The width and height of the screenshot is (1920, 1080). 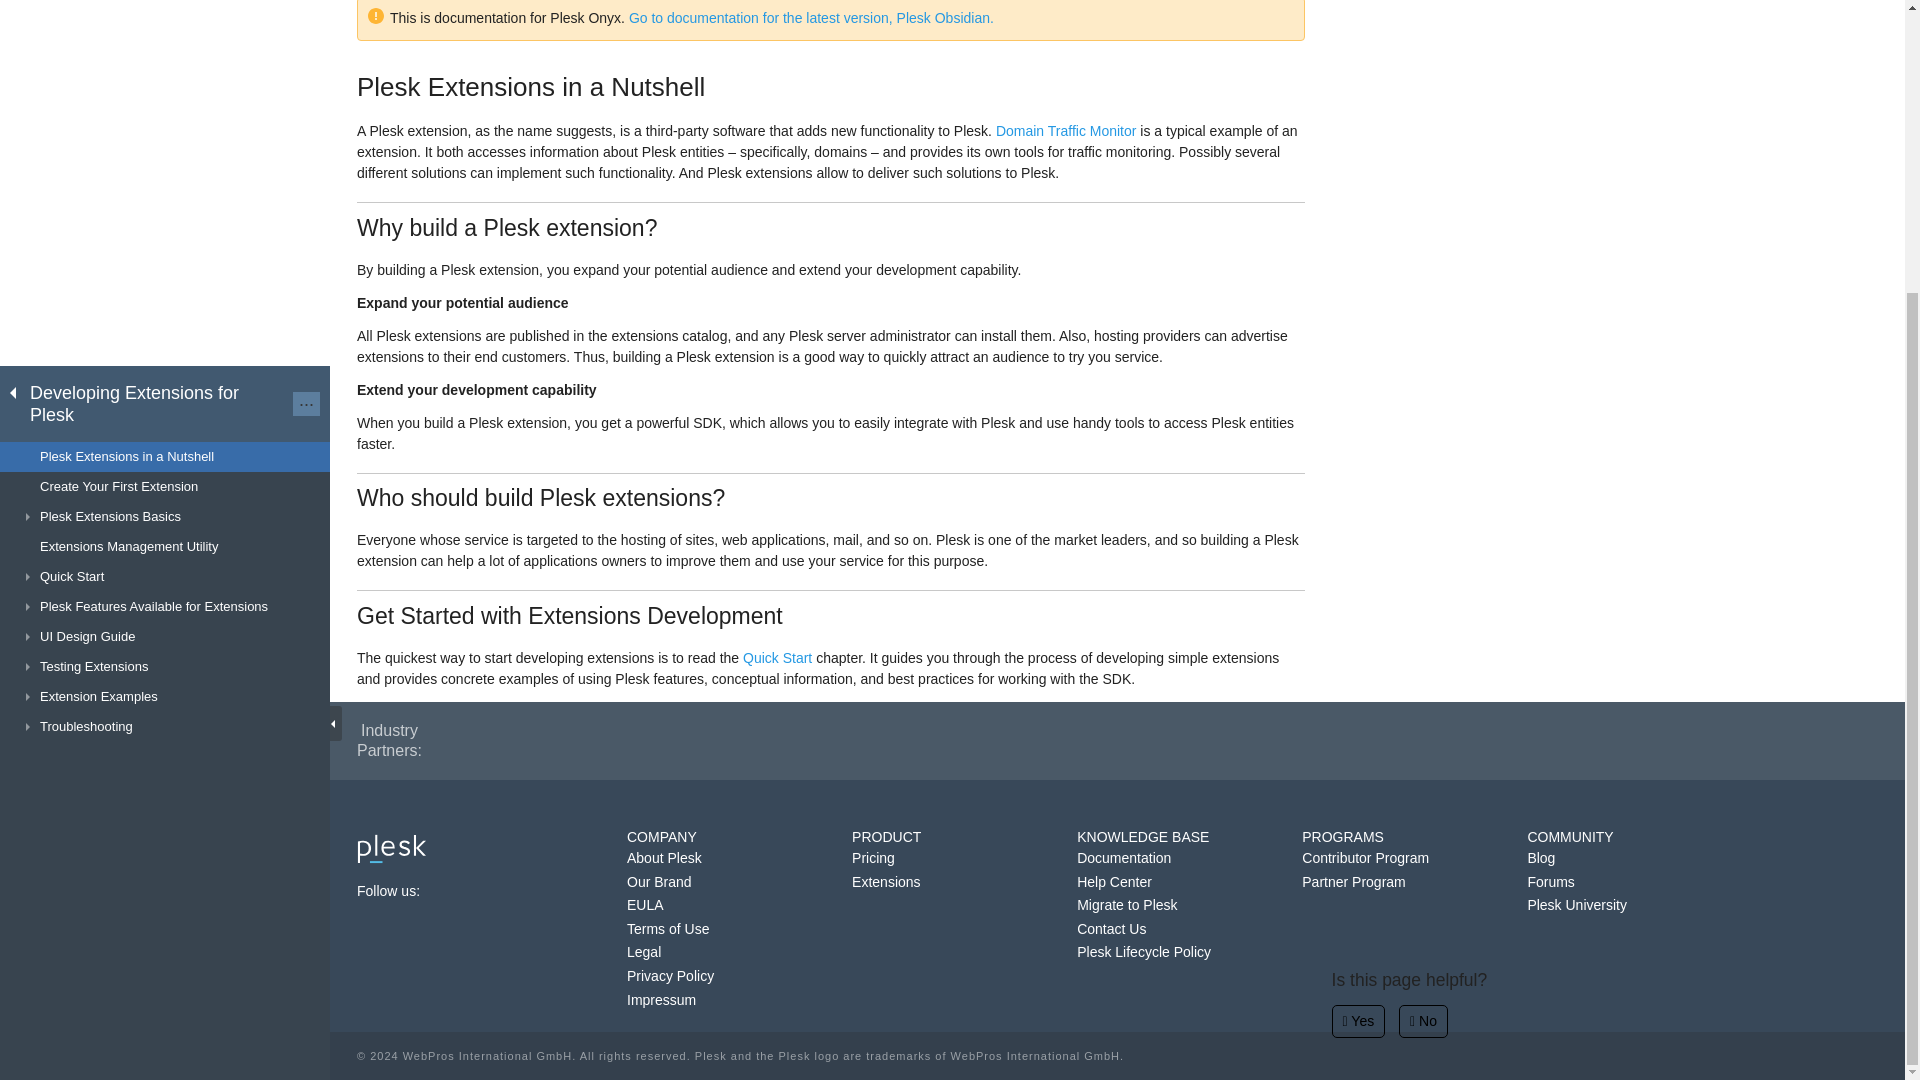 I want to click on Plesk Extensions in a Nutshell, so click(x=165, y=68).